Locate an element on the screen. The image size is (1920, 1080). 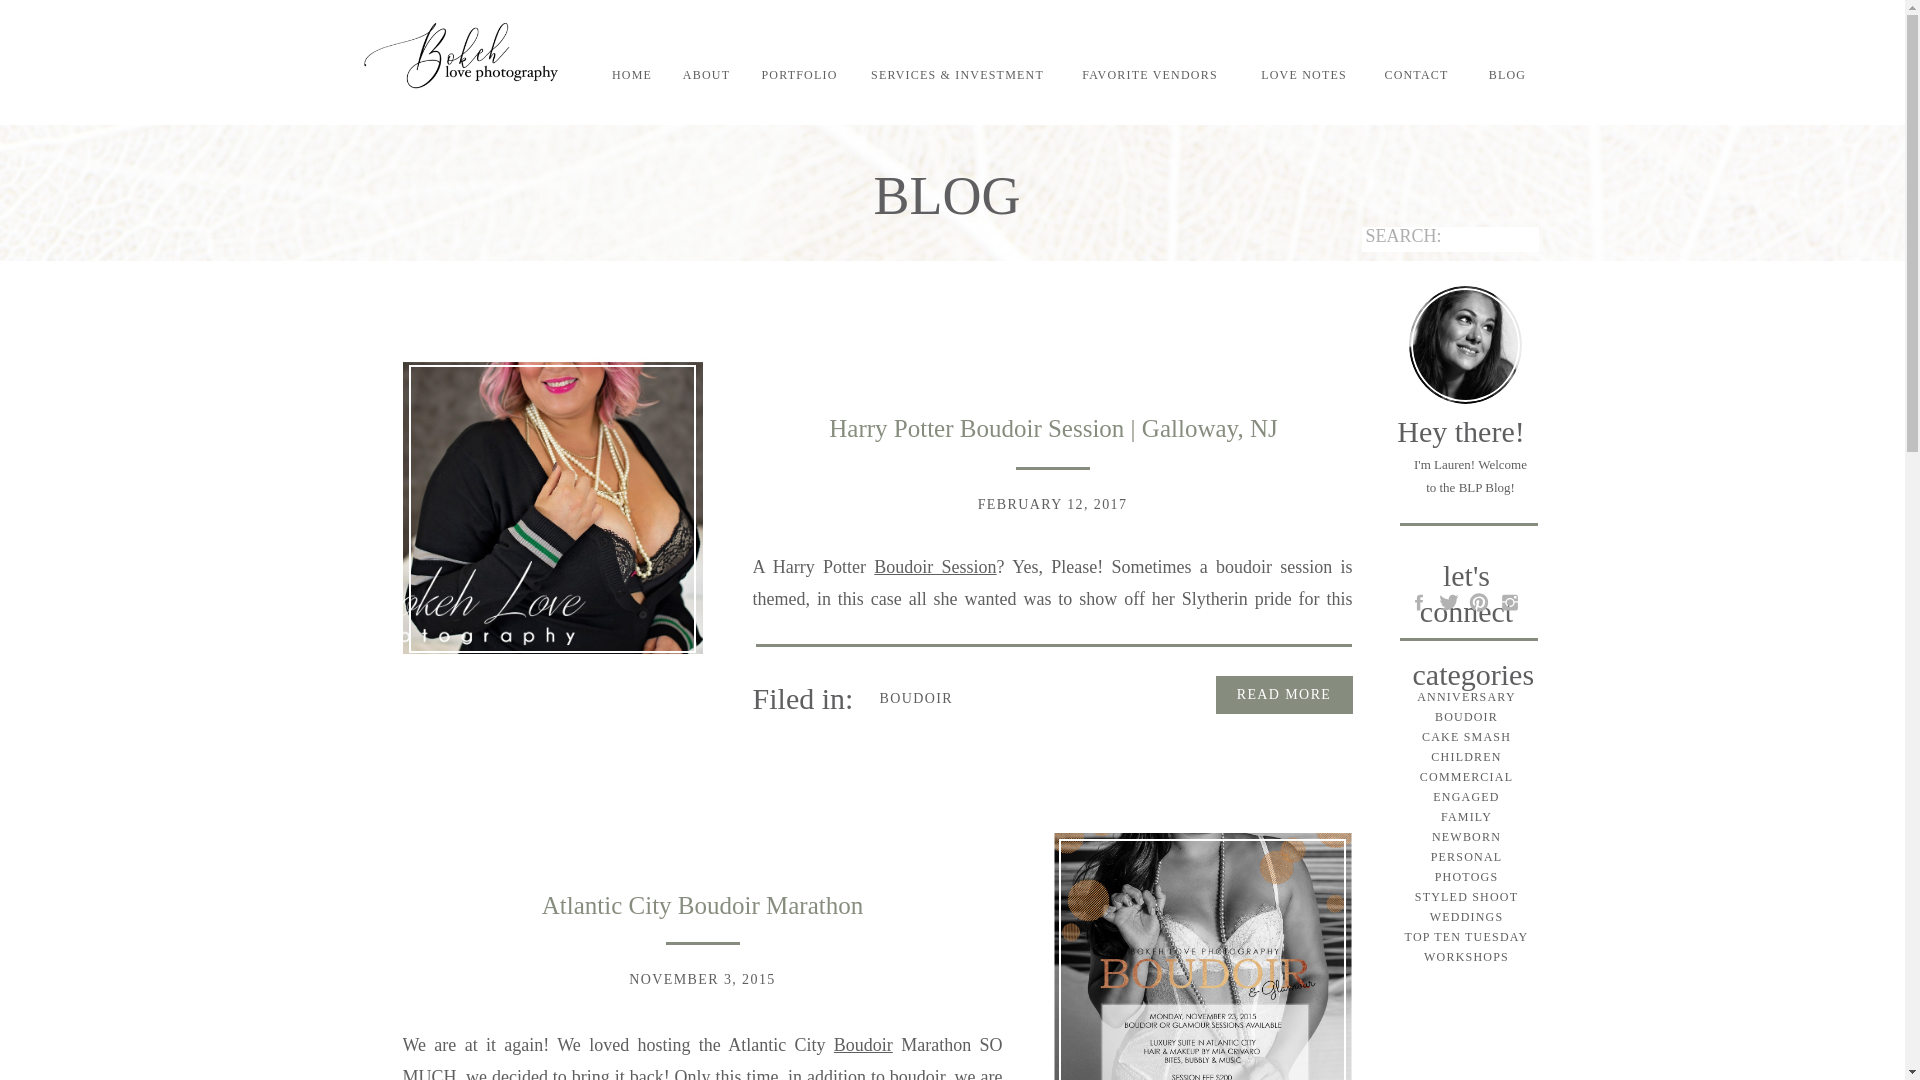
STYLED SHOOT is located at coordinates (1466, 896).